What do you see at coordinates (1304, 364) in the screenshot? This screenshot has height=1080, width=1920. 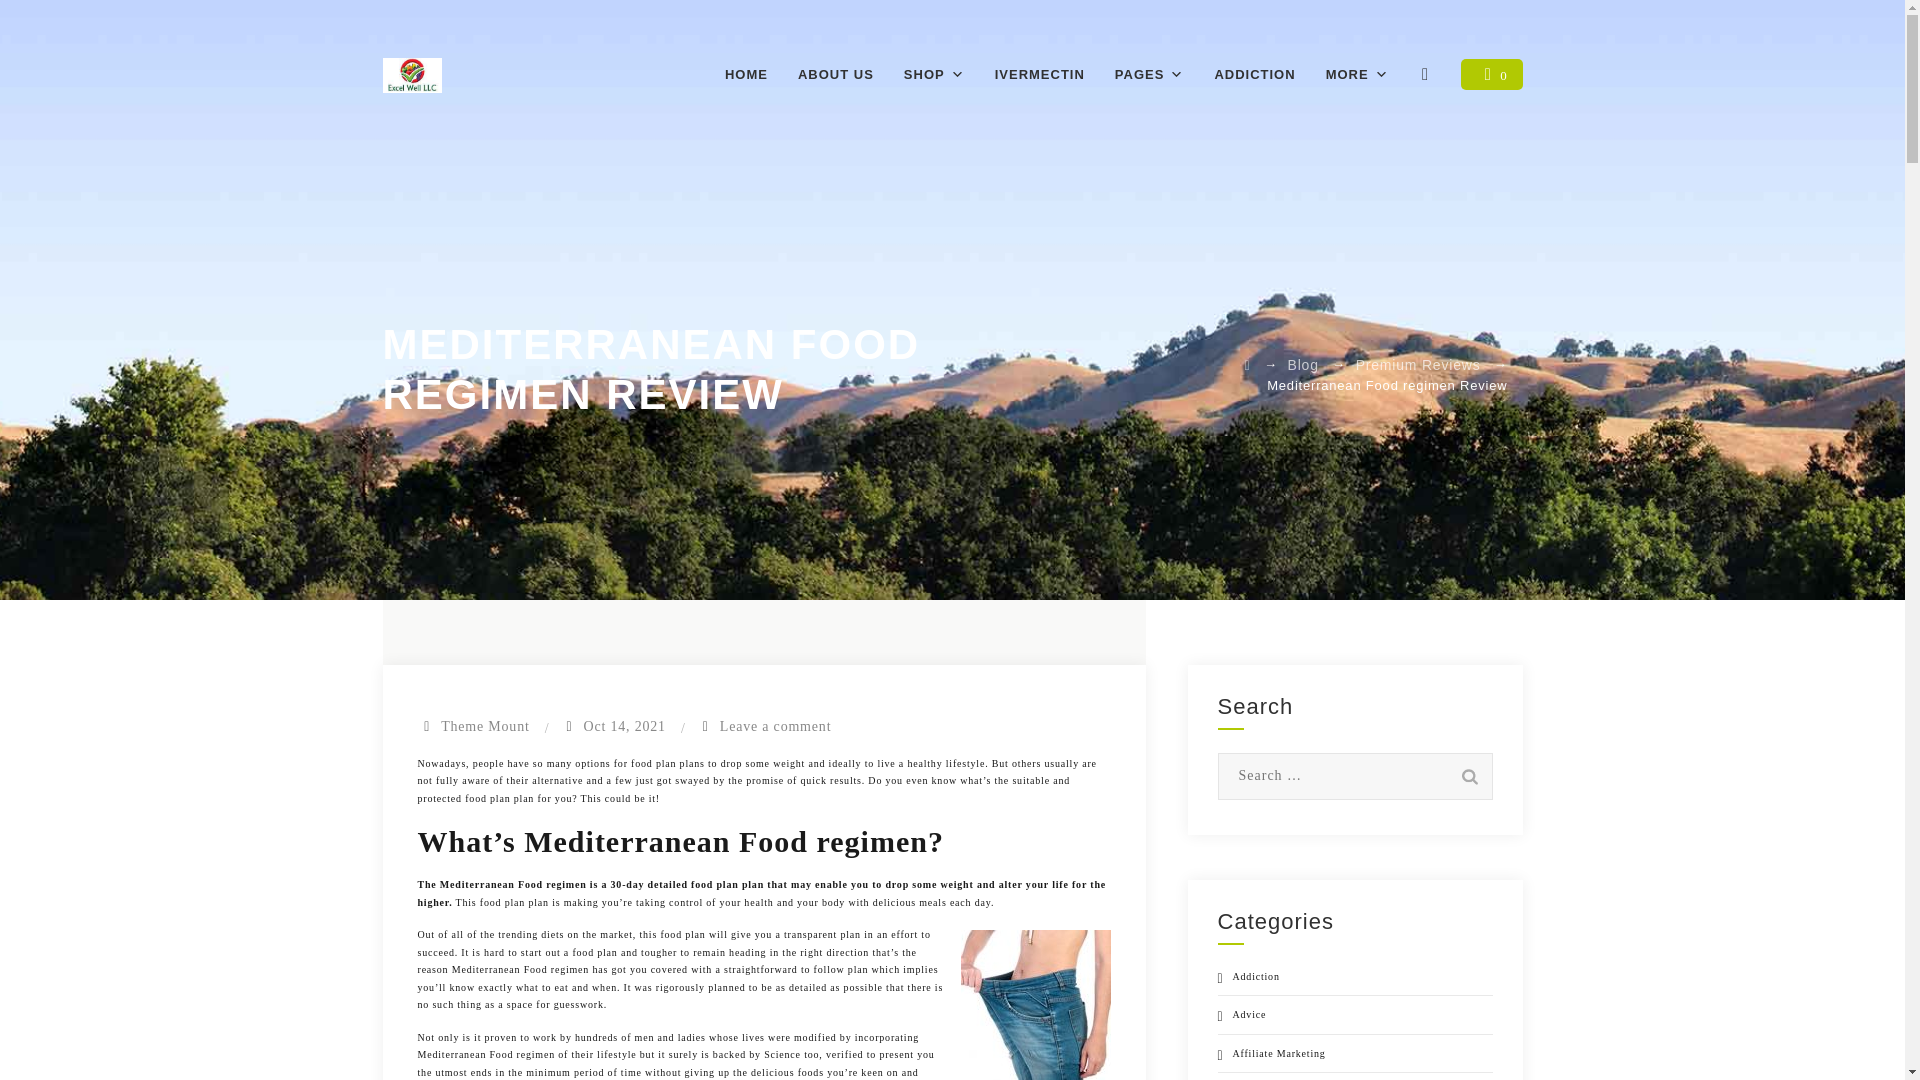 I see `Go to Blog.` at bounding box center [1304, 364].